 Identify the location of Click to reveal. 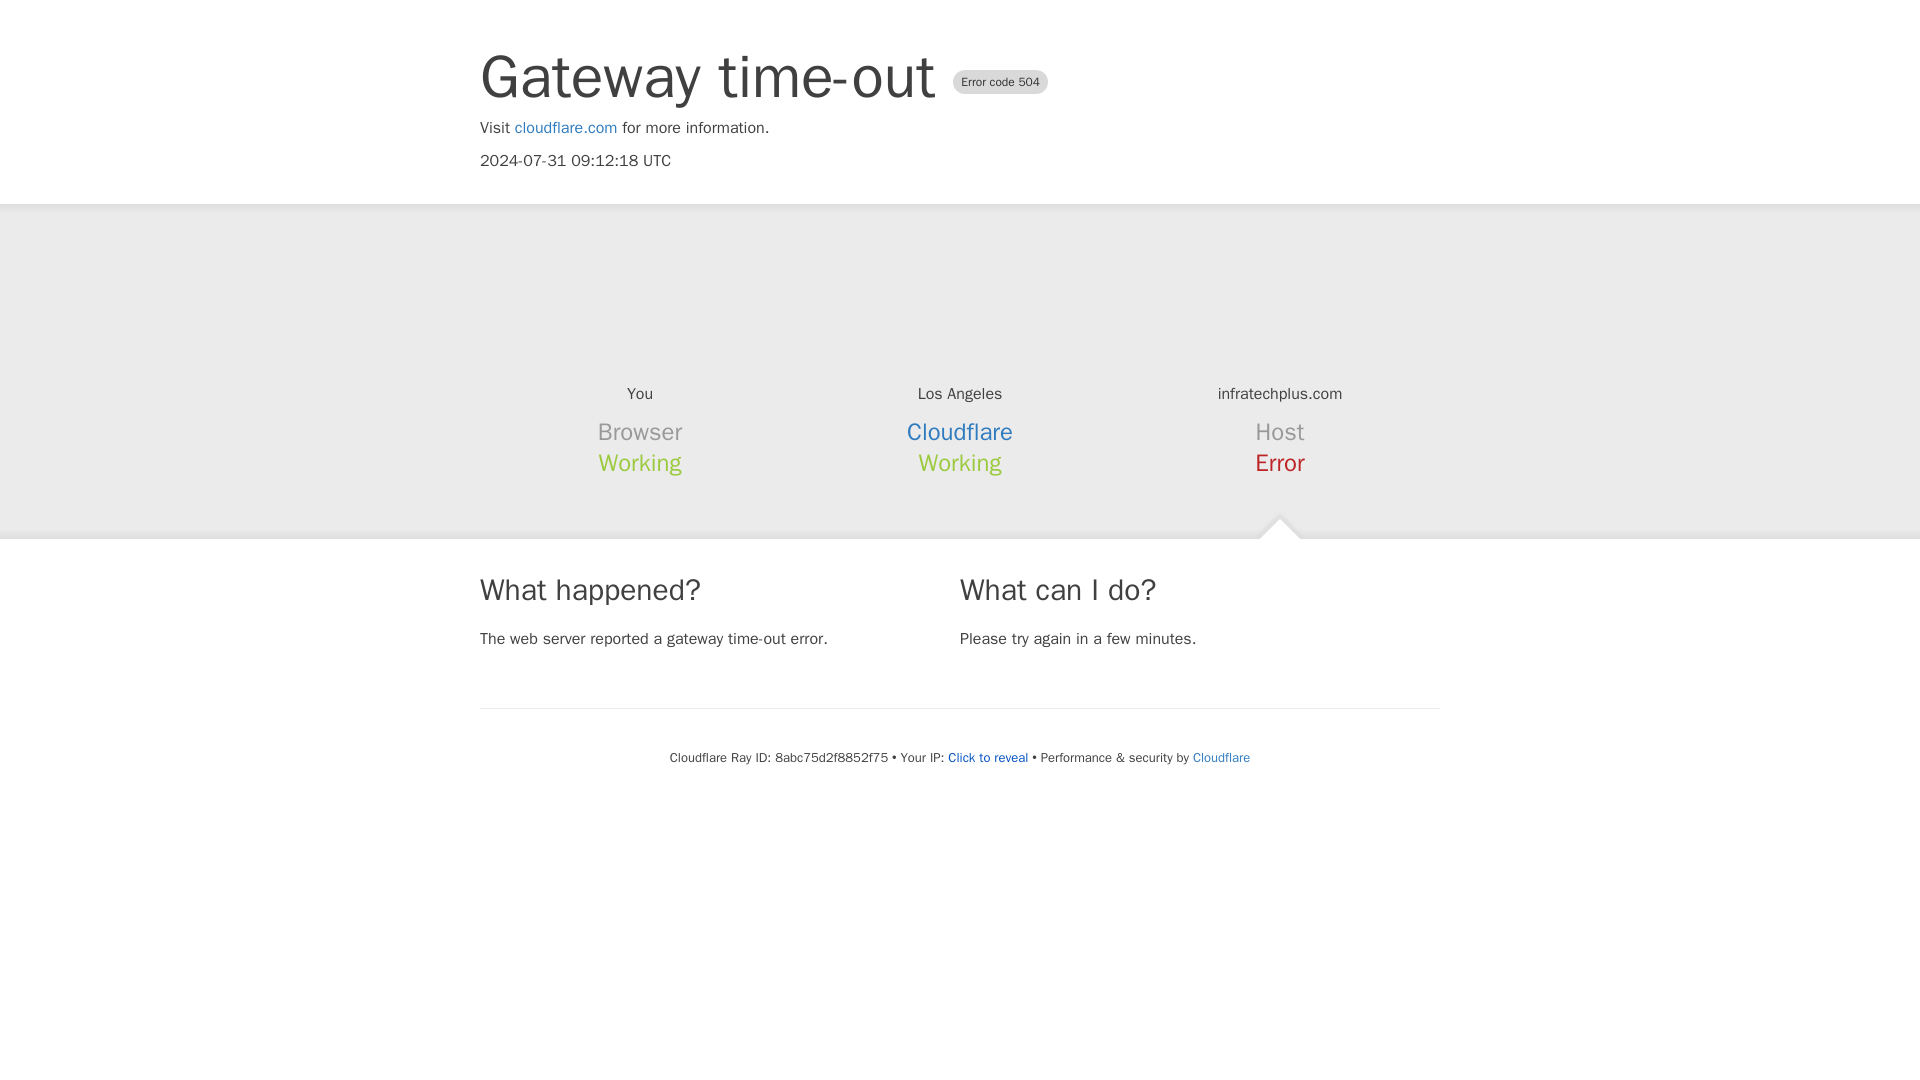
(988, 758).